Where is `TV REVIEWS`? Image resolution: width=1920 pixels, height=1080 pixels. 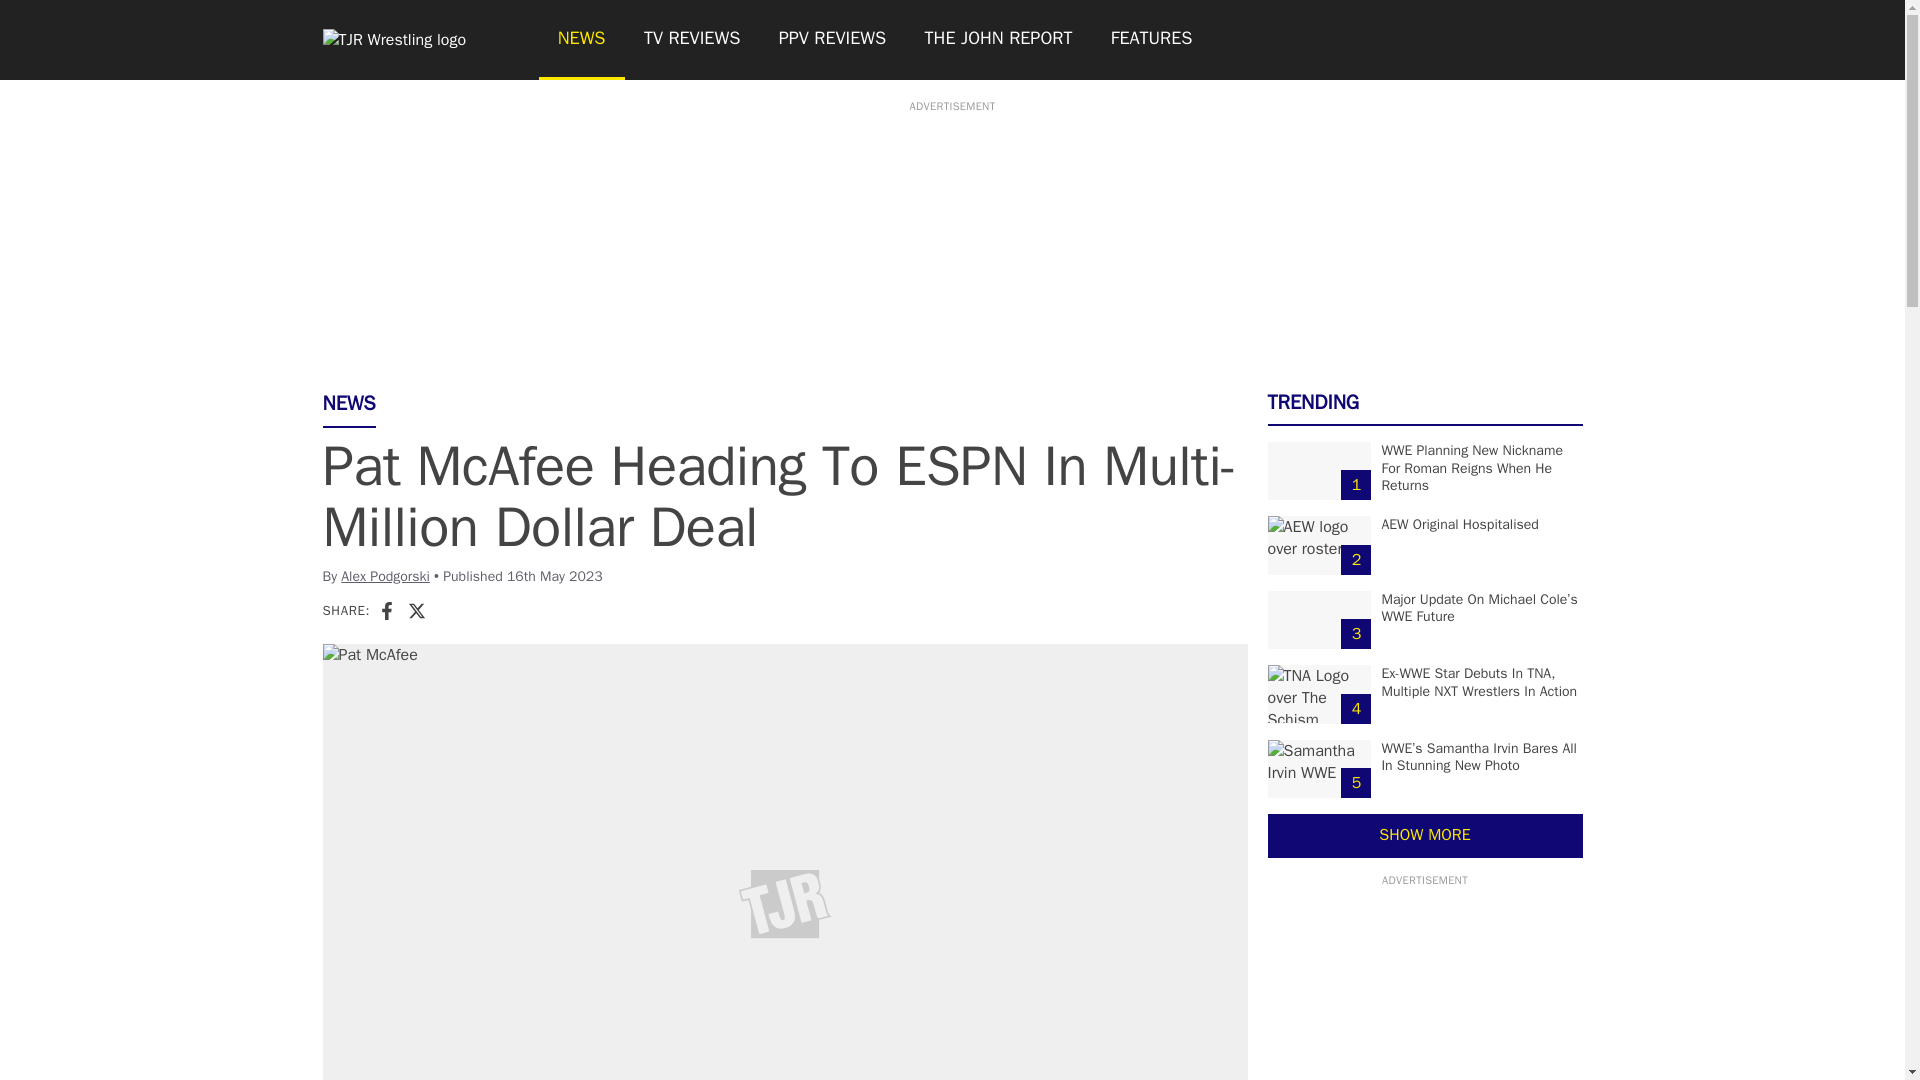
TV REVIEWS is located at coordinates (692, 40).